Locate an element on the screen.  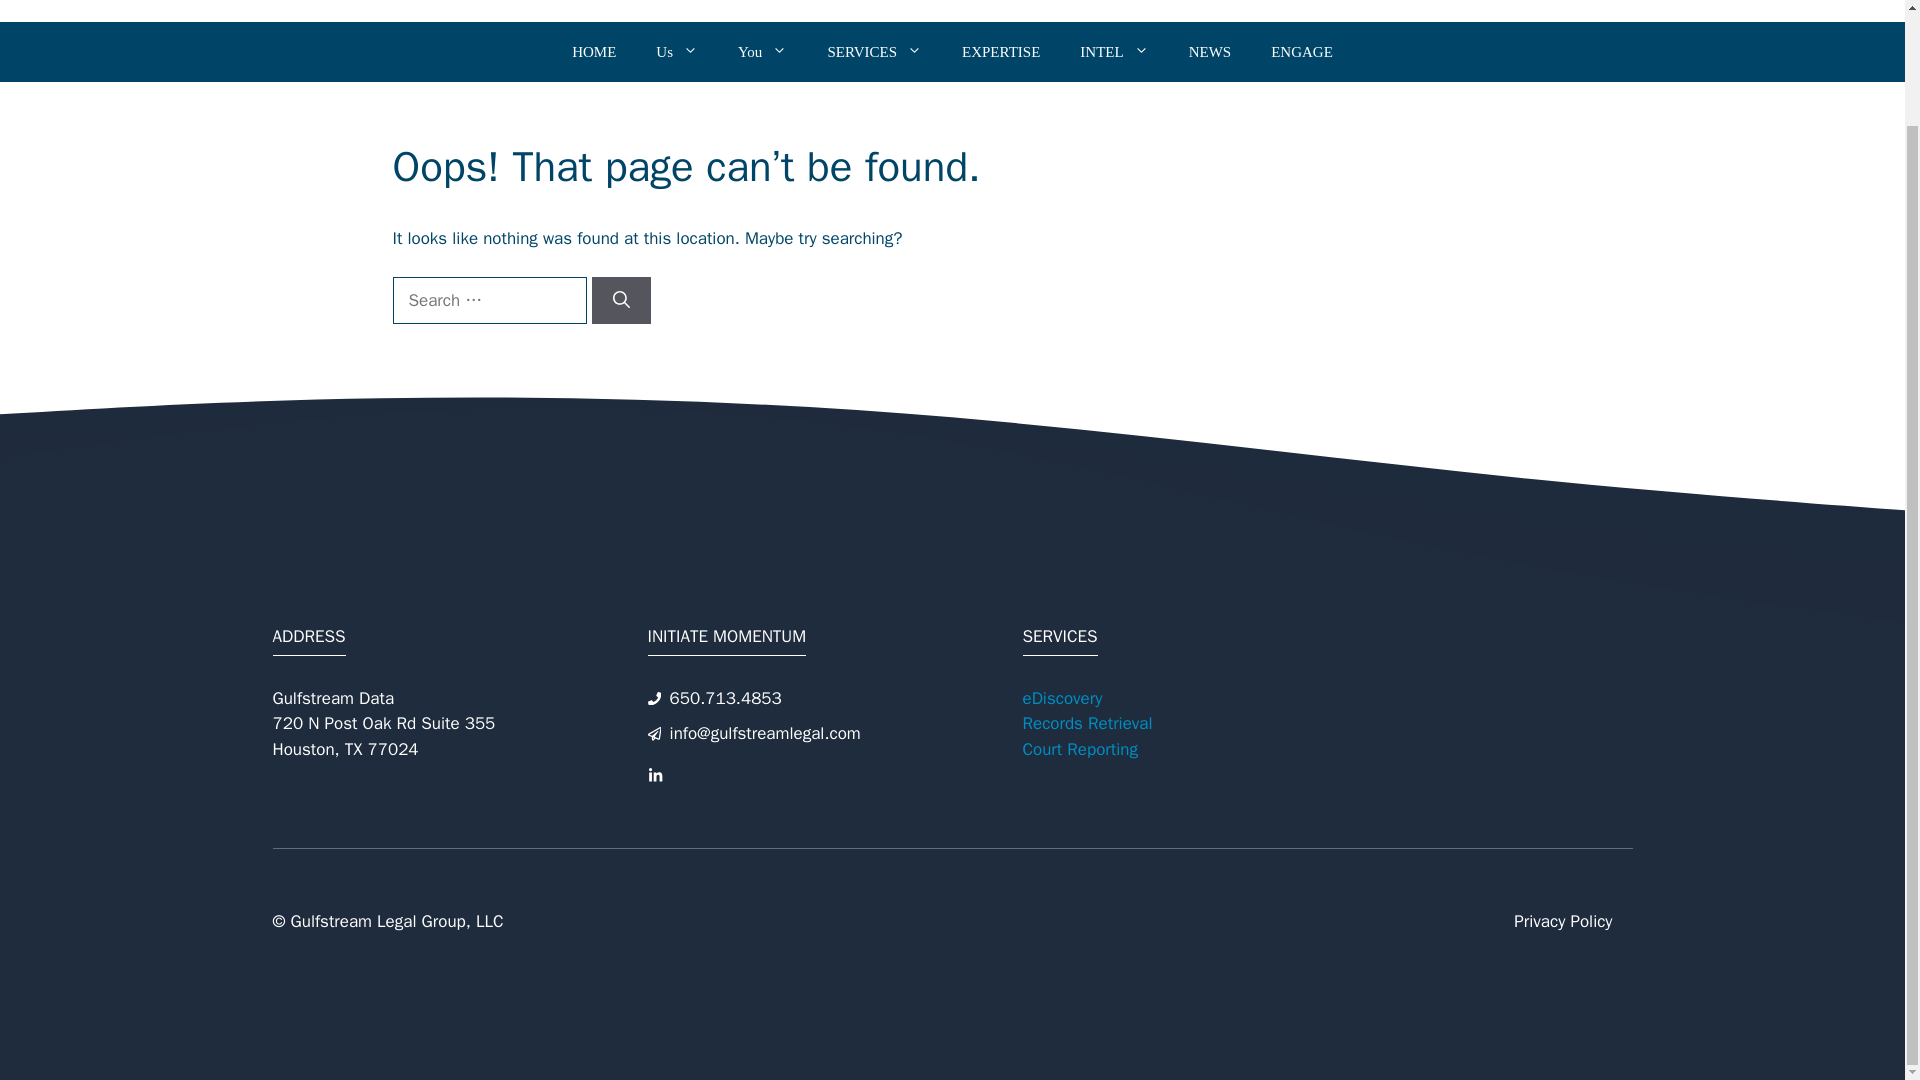
SERVICES is located at coordinates (874, 52).